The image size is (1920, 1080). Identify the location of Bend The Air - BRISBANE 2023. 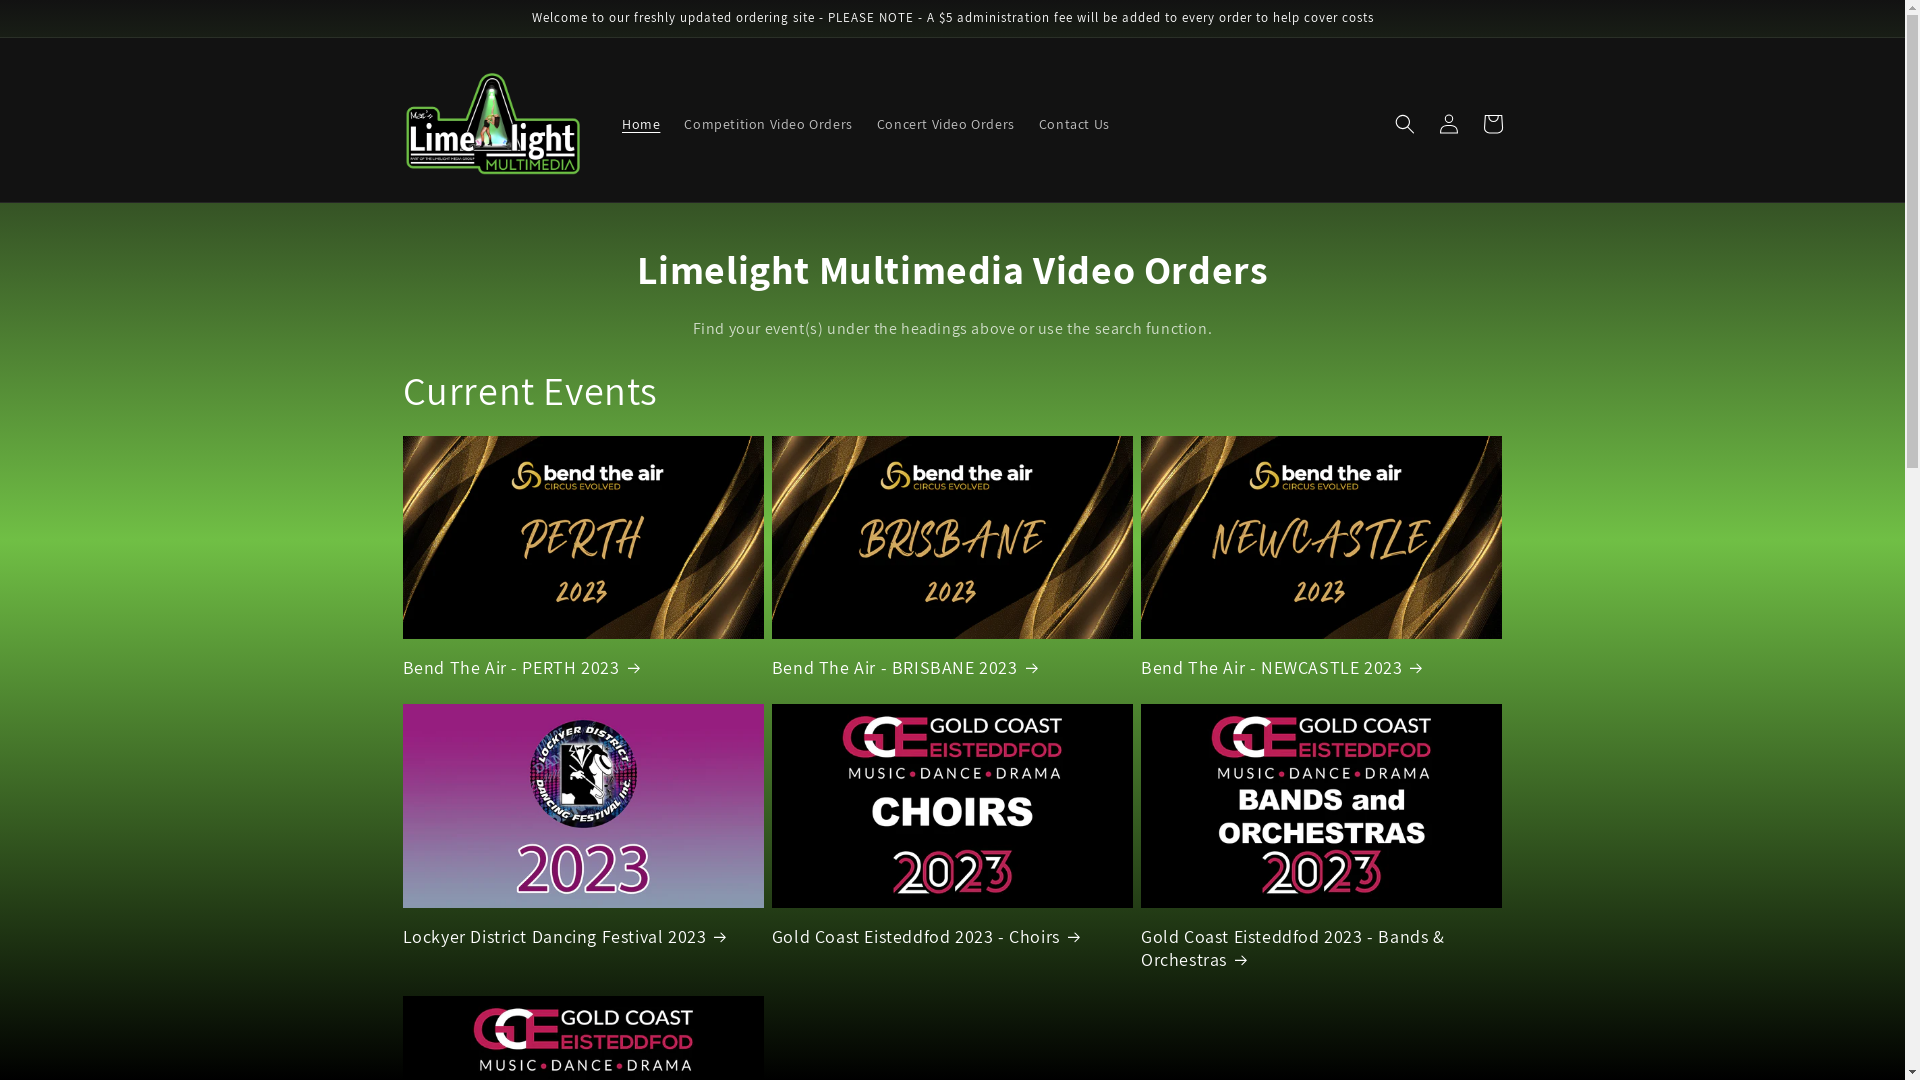
(952, 668).